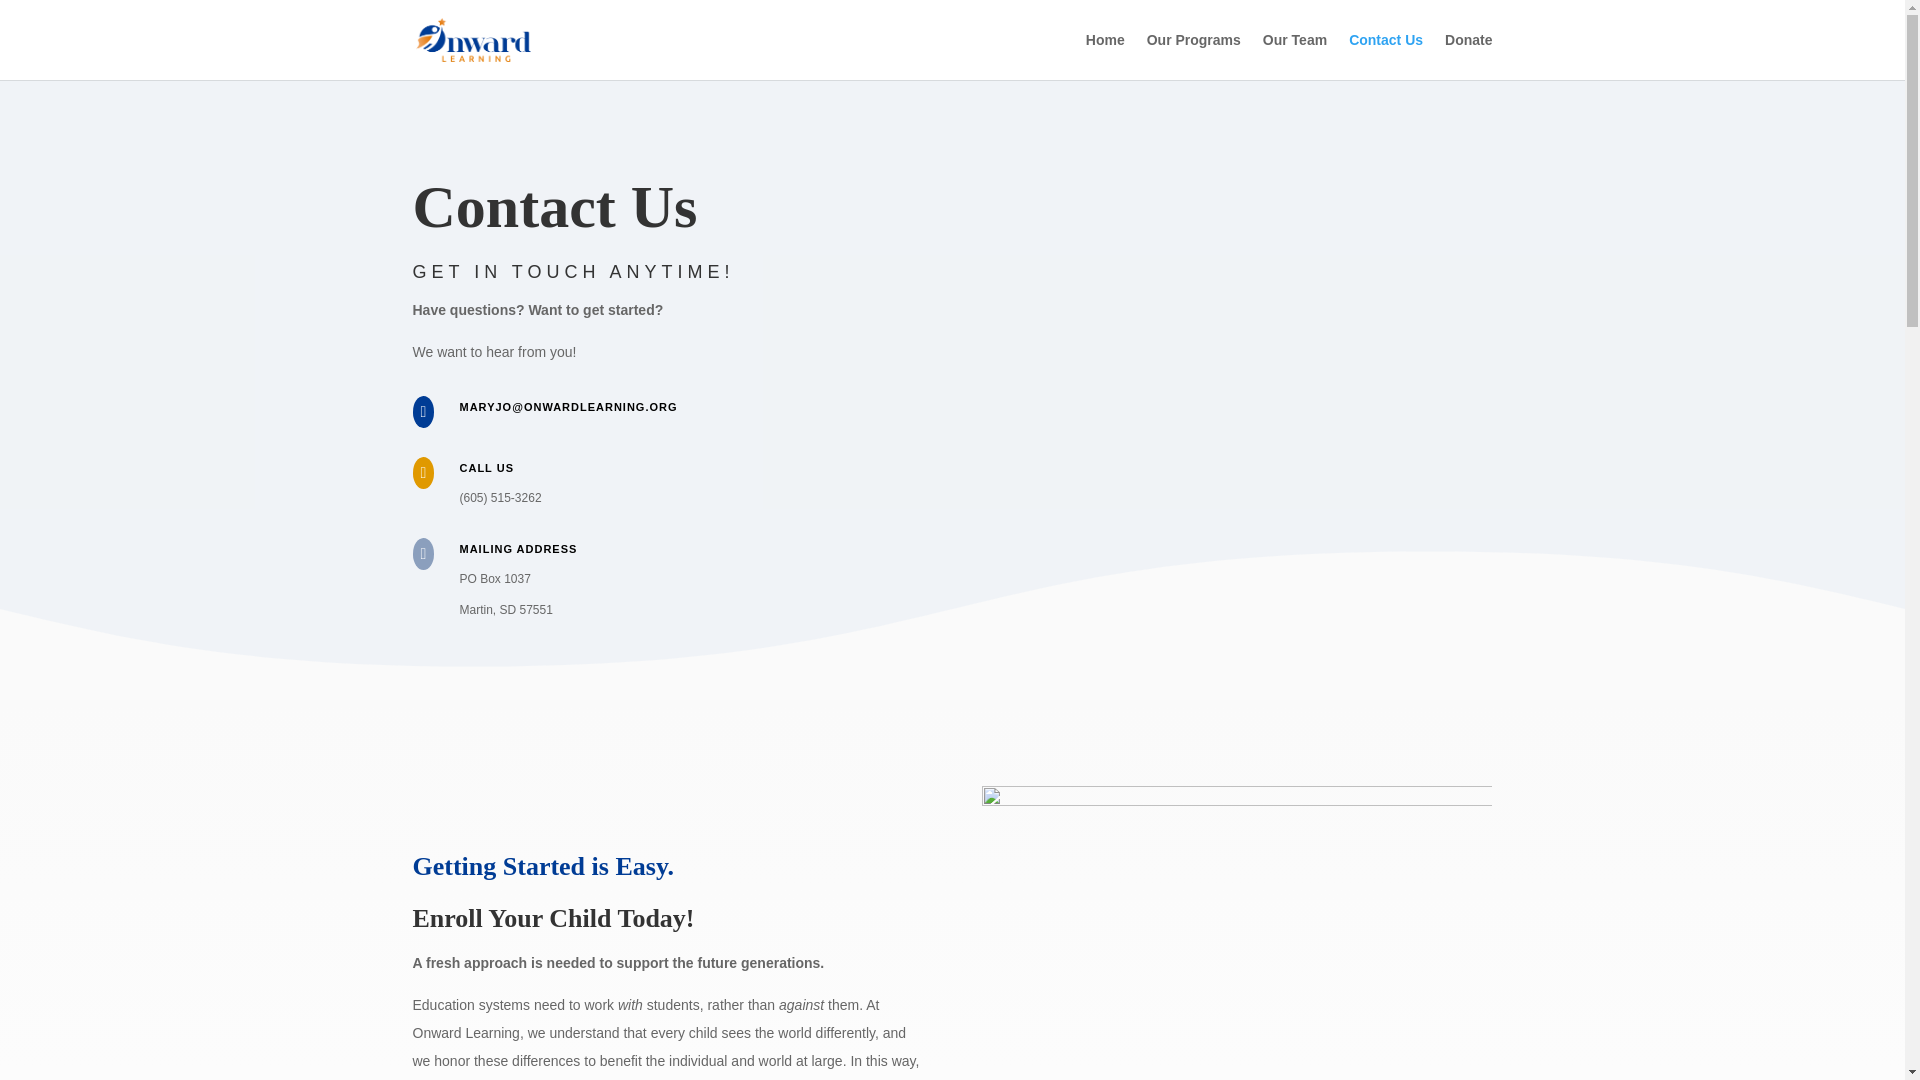 This screenshot has height=1080, width=1920. Describe the element at coordinates (1294, 56) in the screenshot. I see `Our Team` at that location.